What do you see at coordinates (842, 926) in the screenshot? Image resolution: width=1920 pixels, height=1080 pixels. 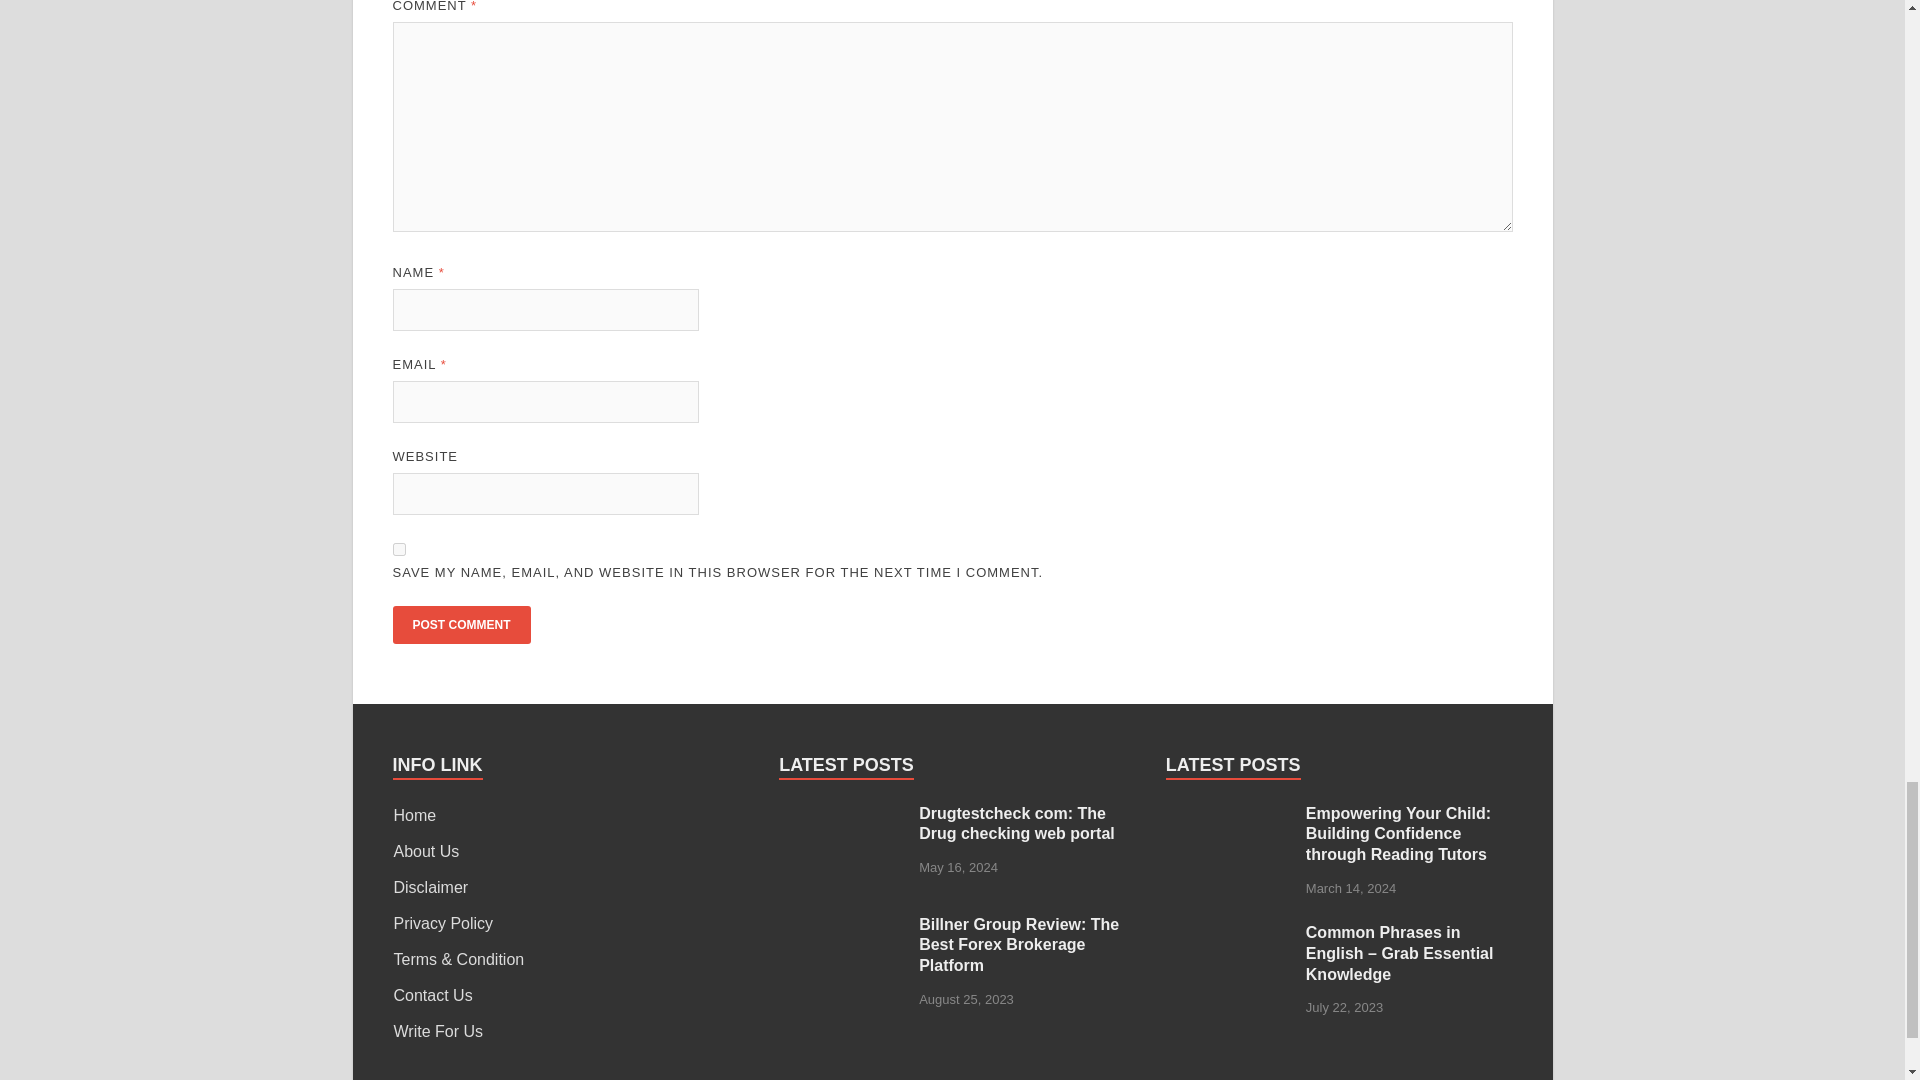 I see `Billner Group Review: The Best Forex Brokerage Platform` at bounding box center [842, 926].